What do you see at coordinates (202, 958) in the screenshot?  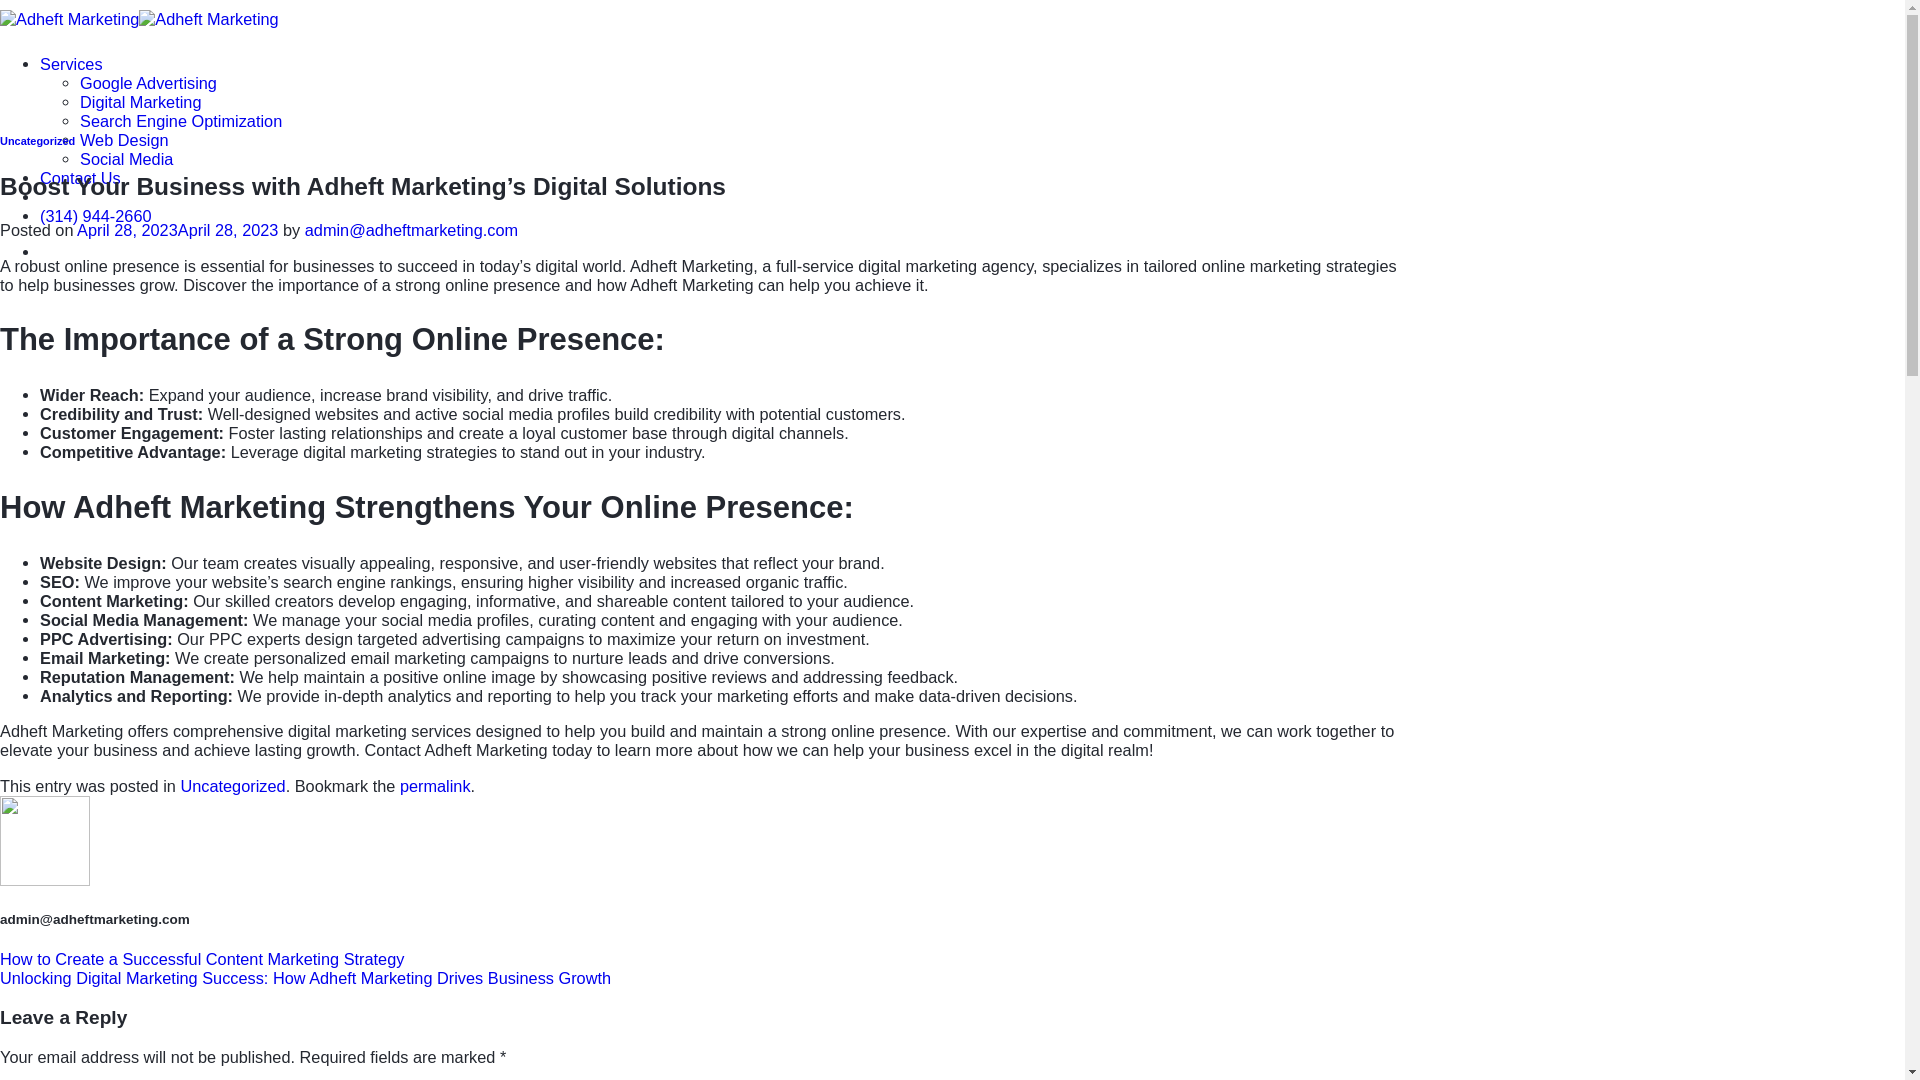 I see `How to Create a Successful Content Marketing Strategy` at bounding box center [202, 958].